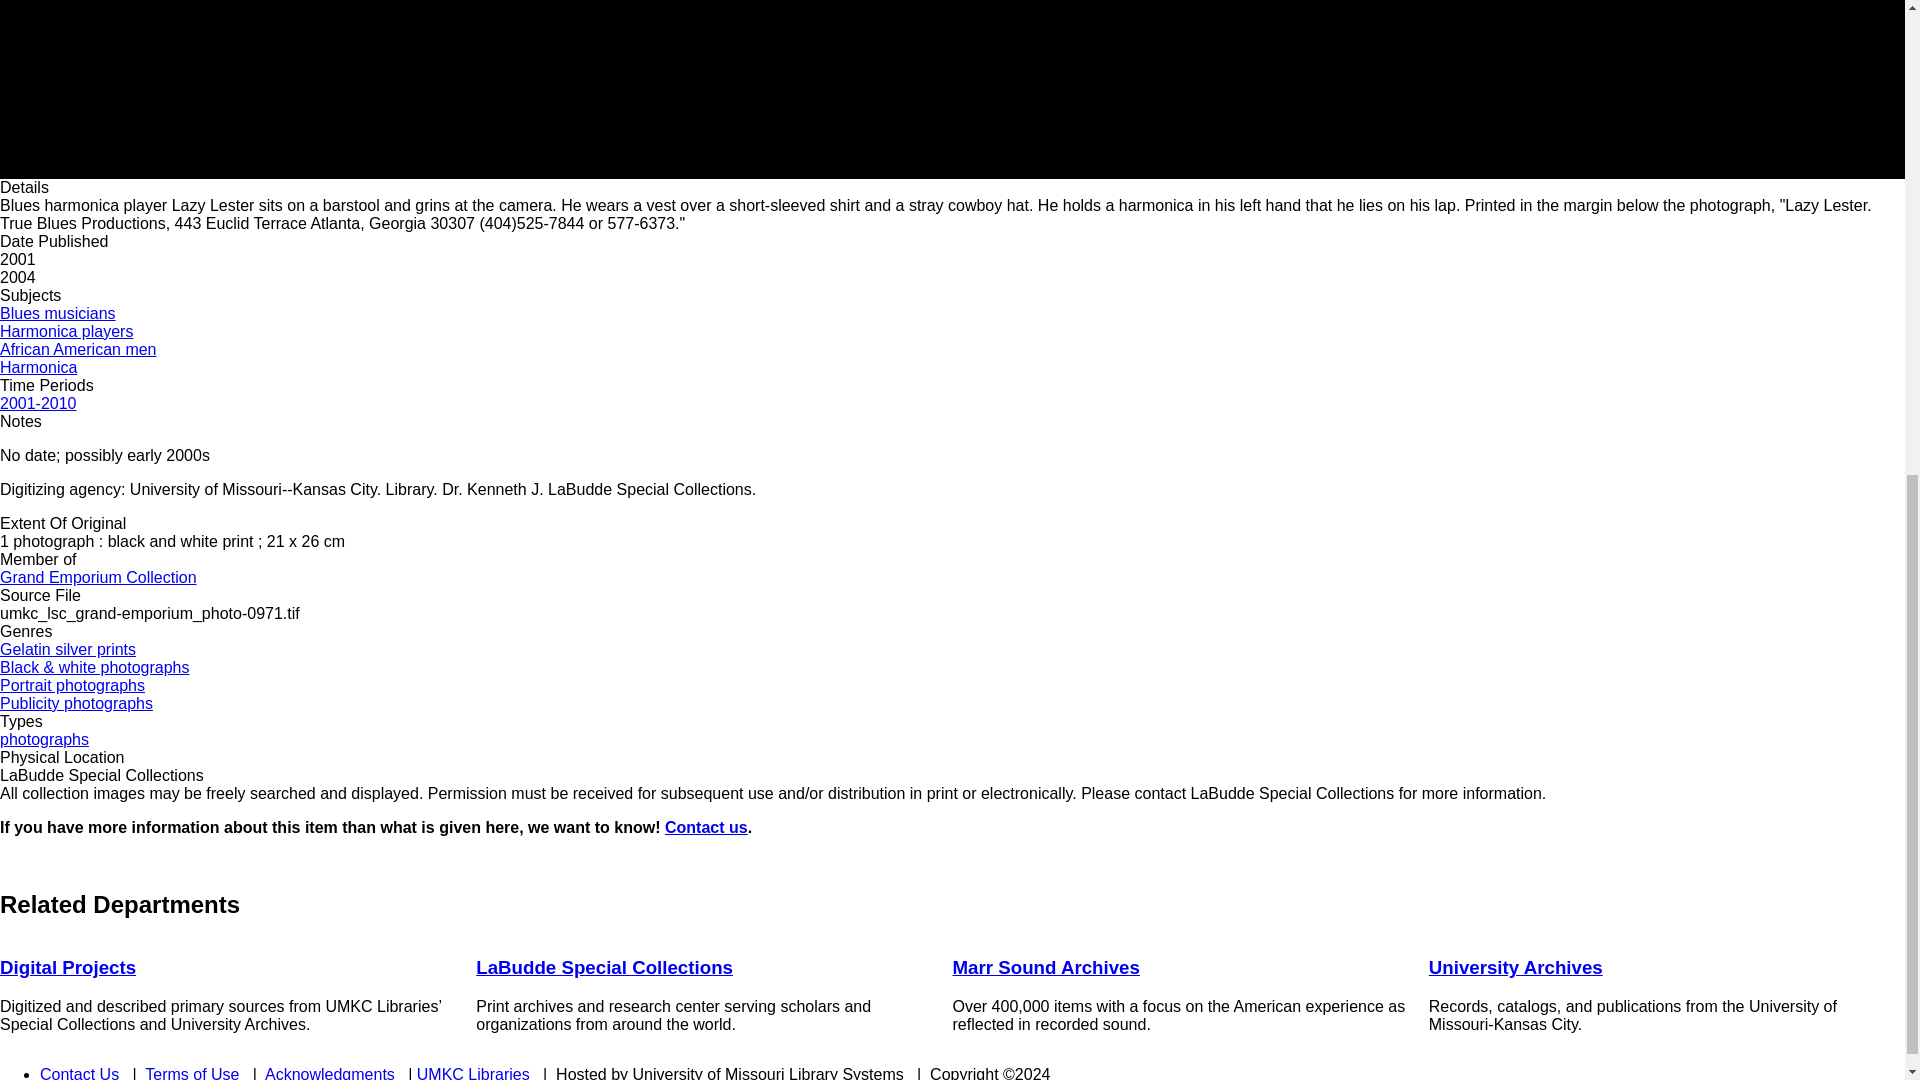  What do you see at coordinates (66, 331) in the screenshot?
I see `Harmonica players` at bounding box center [66, 331].